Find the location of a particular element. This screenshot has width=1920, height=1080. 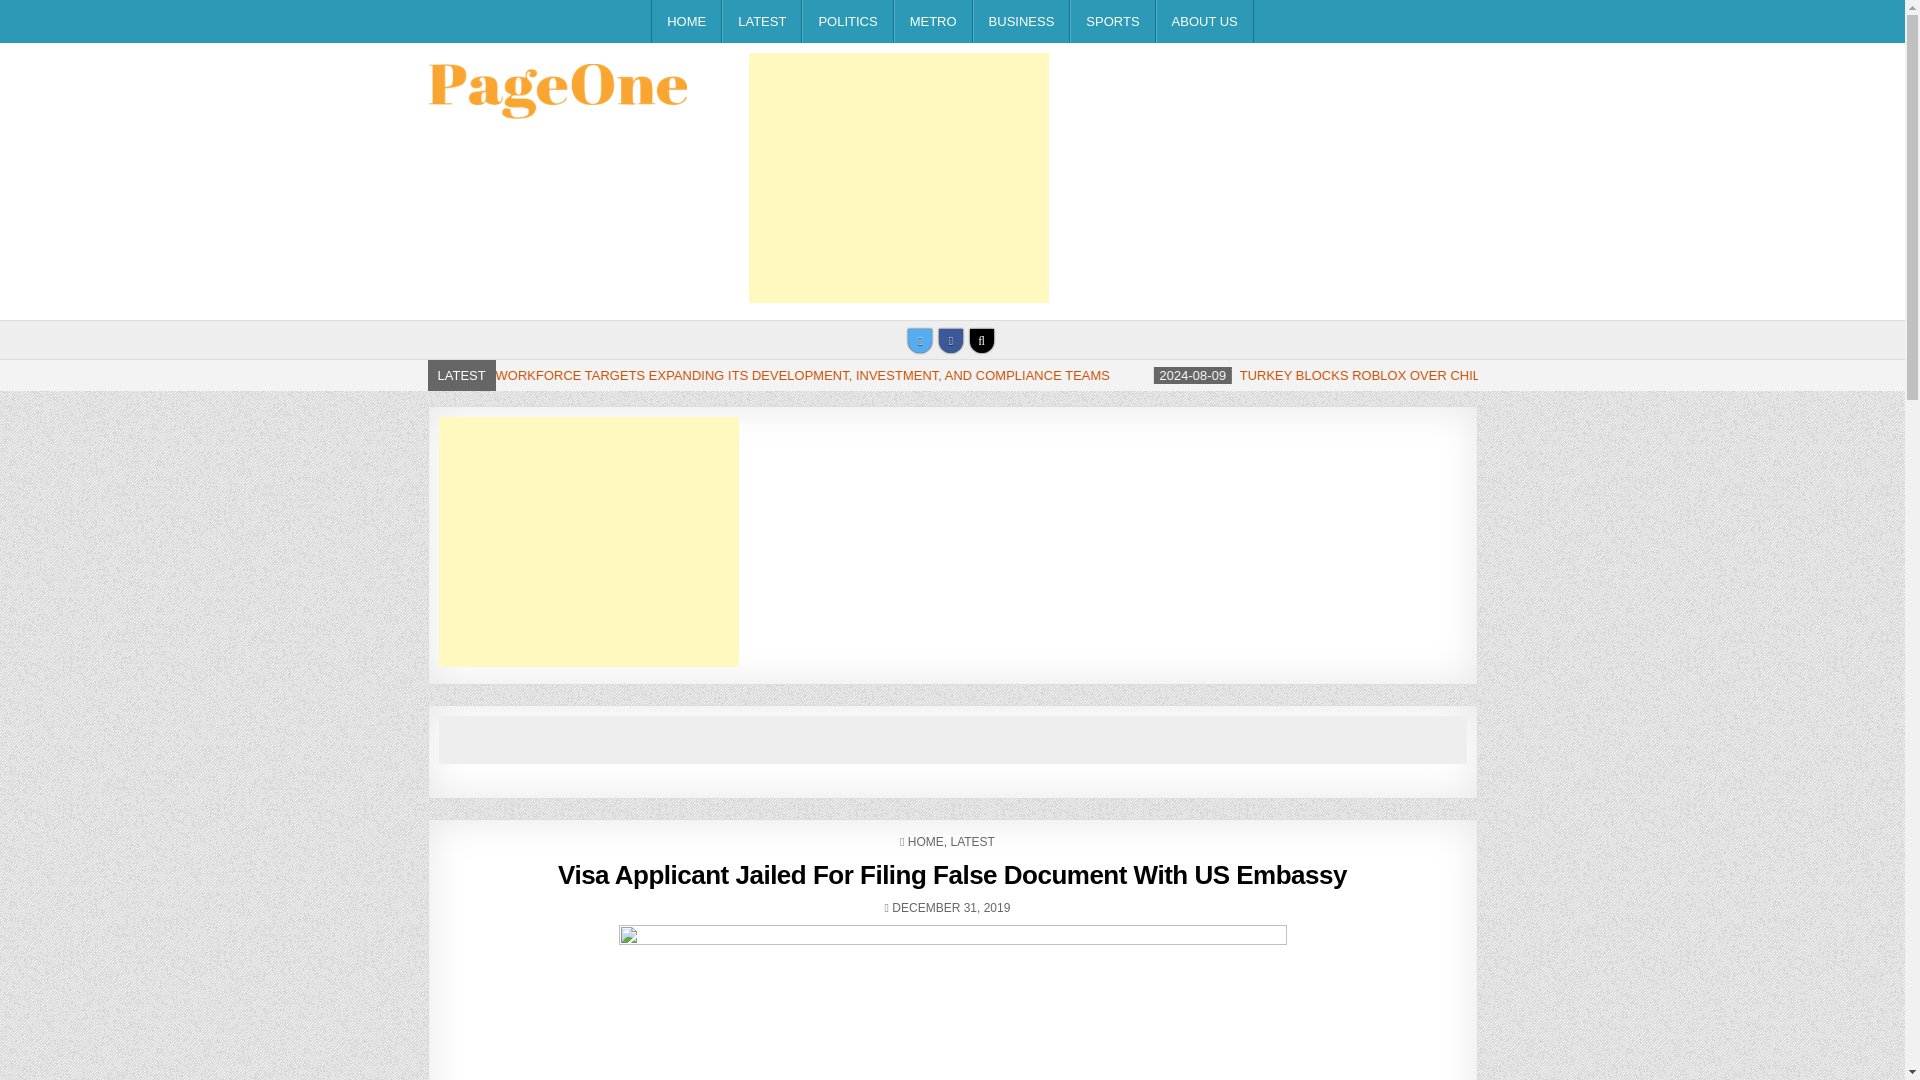

LATEST is located at coordinates (972, 841).